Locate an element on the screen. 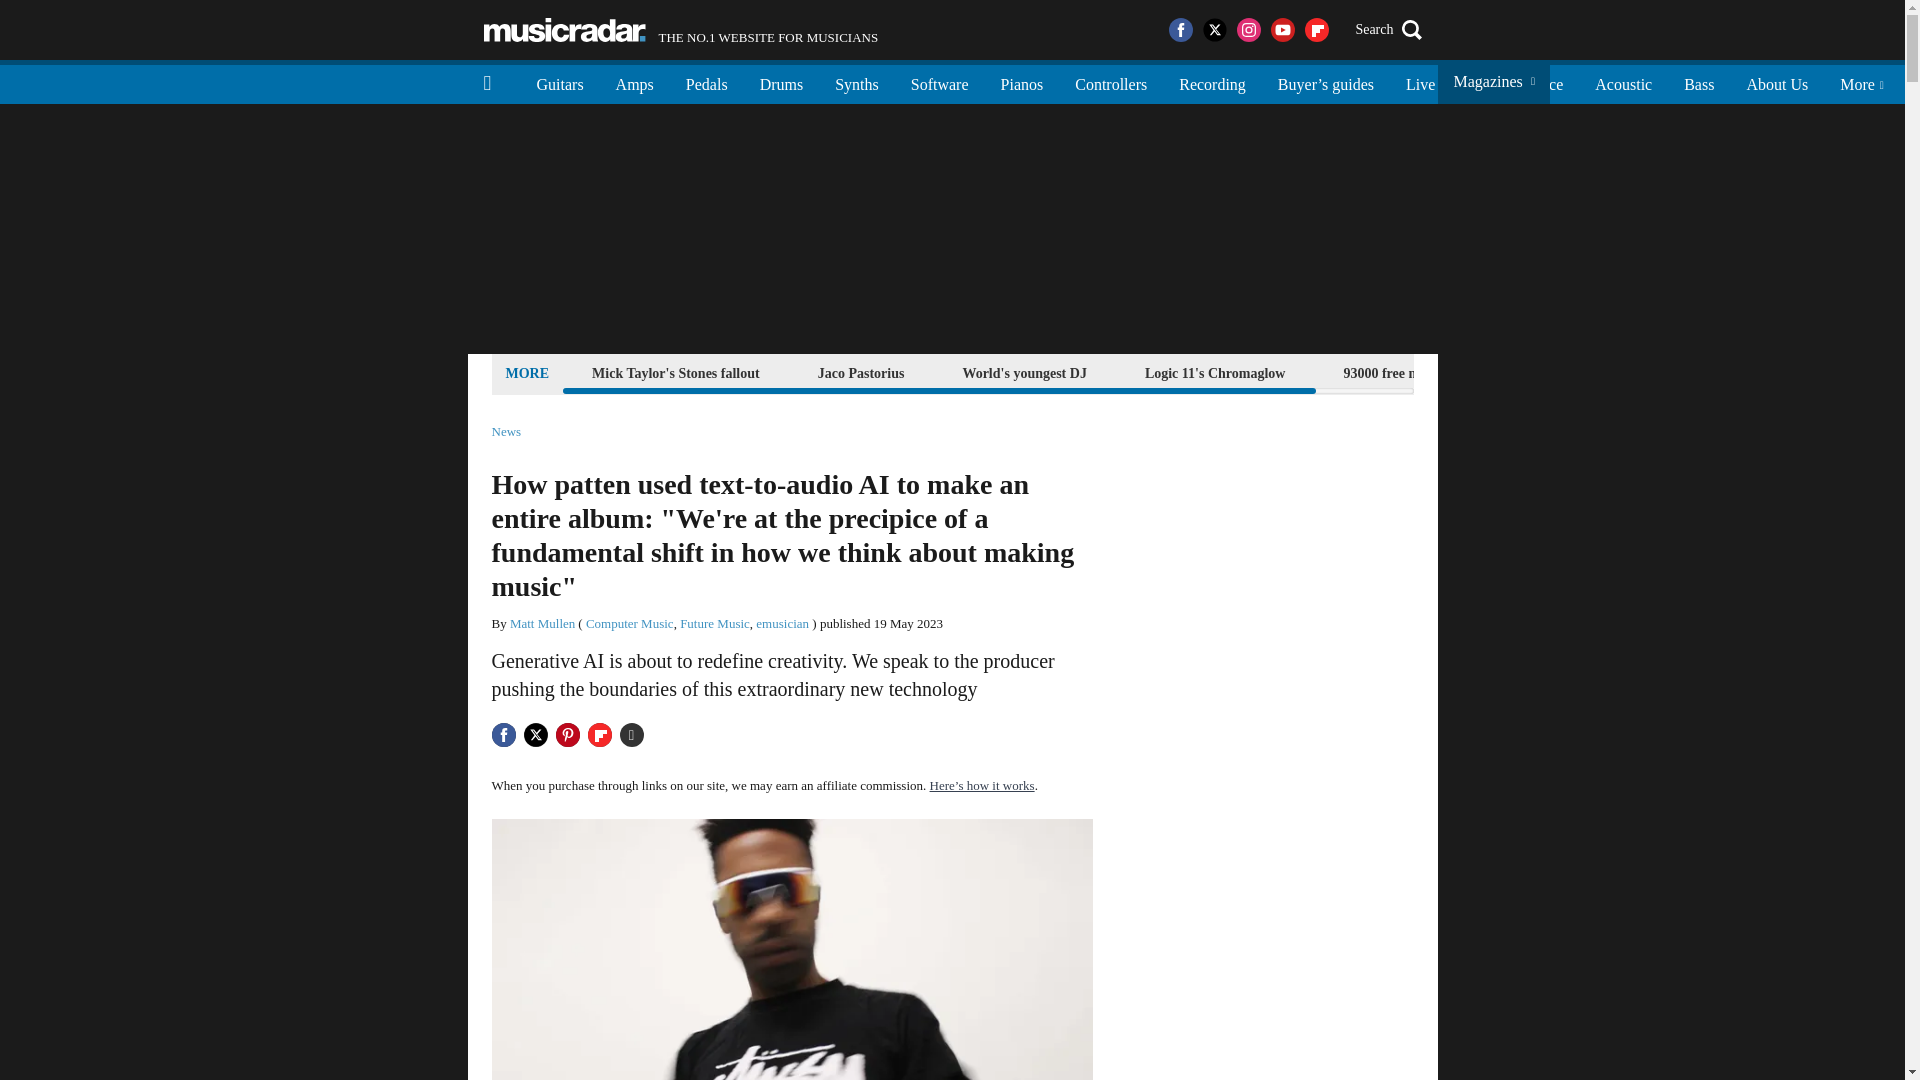 The width and height of the screenshot is (1920, 1080). Bass is located at coordinates (1698, 82).